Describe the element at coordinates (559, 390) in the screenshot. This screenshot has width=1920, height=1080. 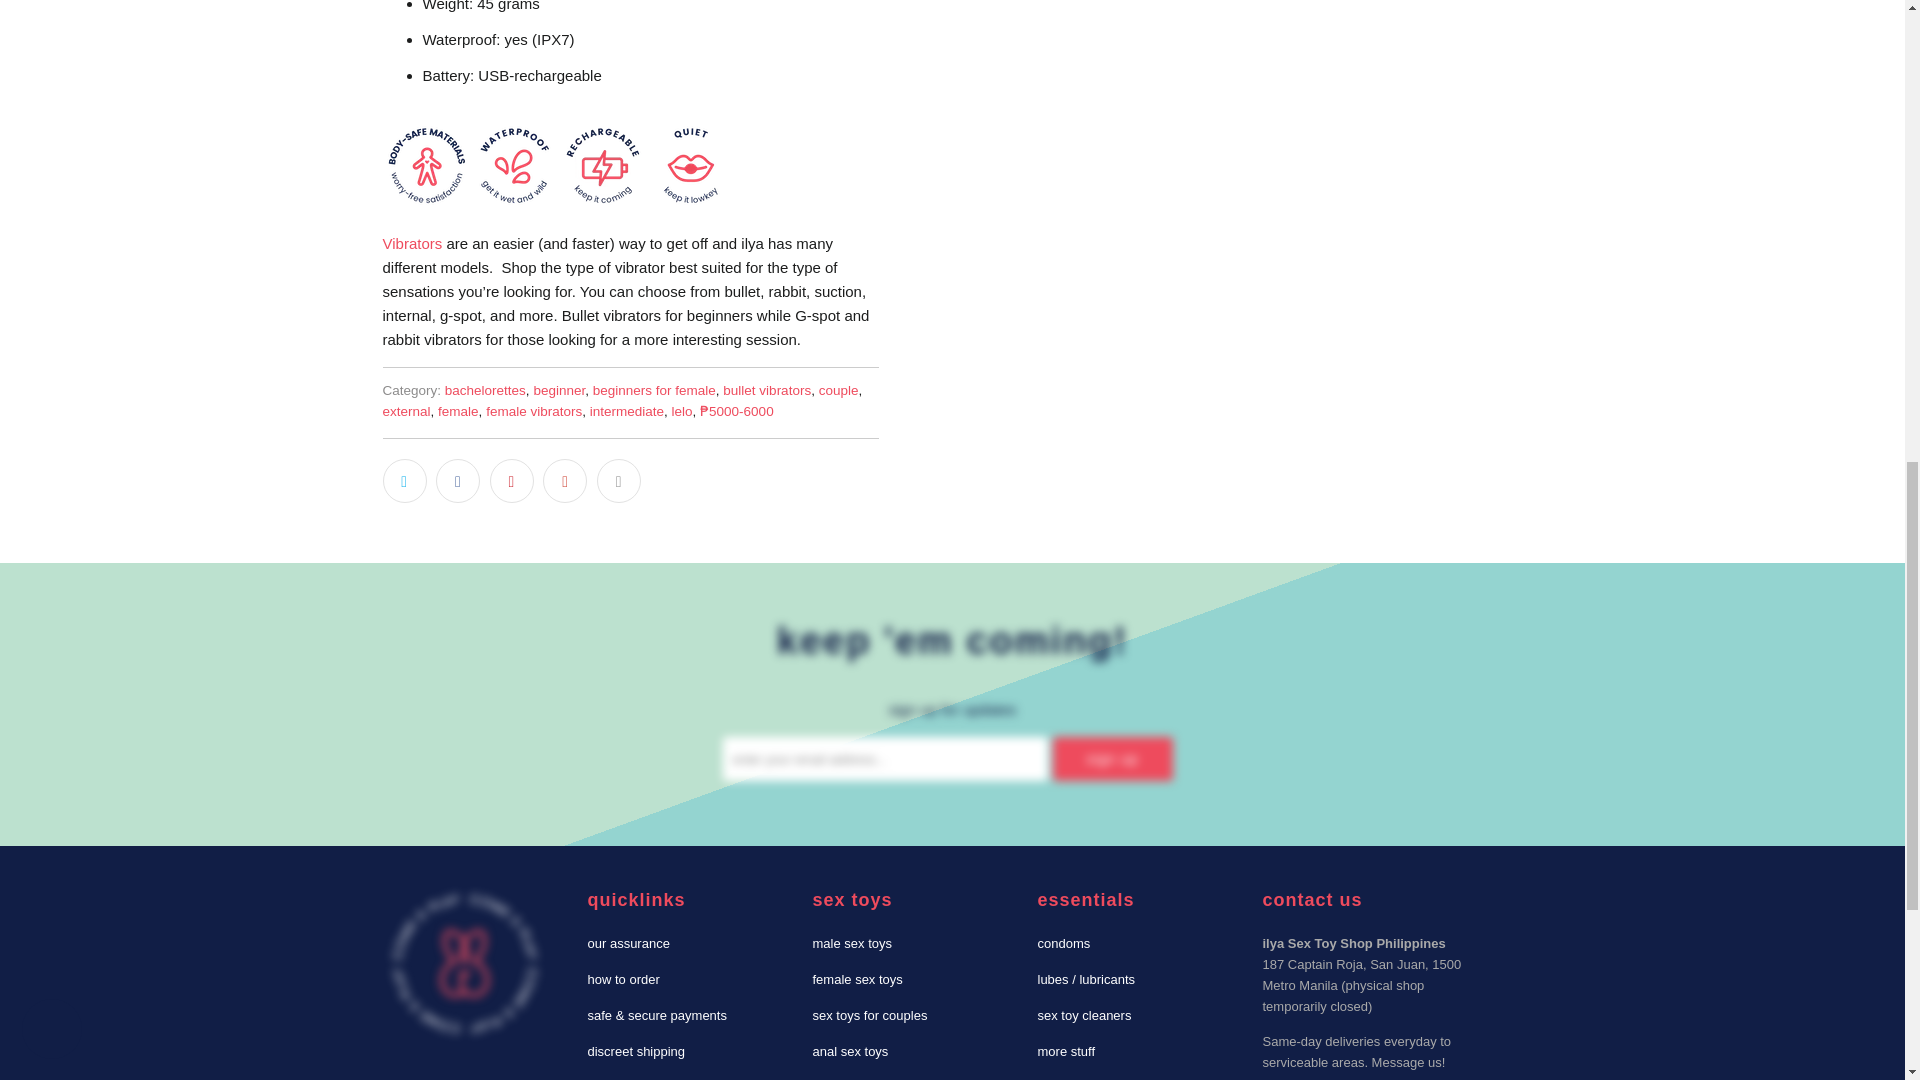
I see `Products tagged beginner` at that location.